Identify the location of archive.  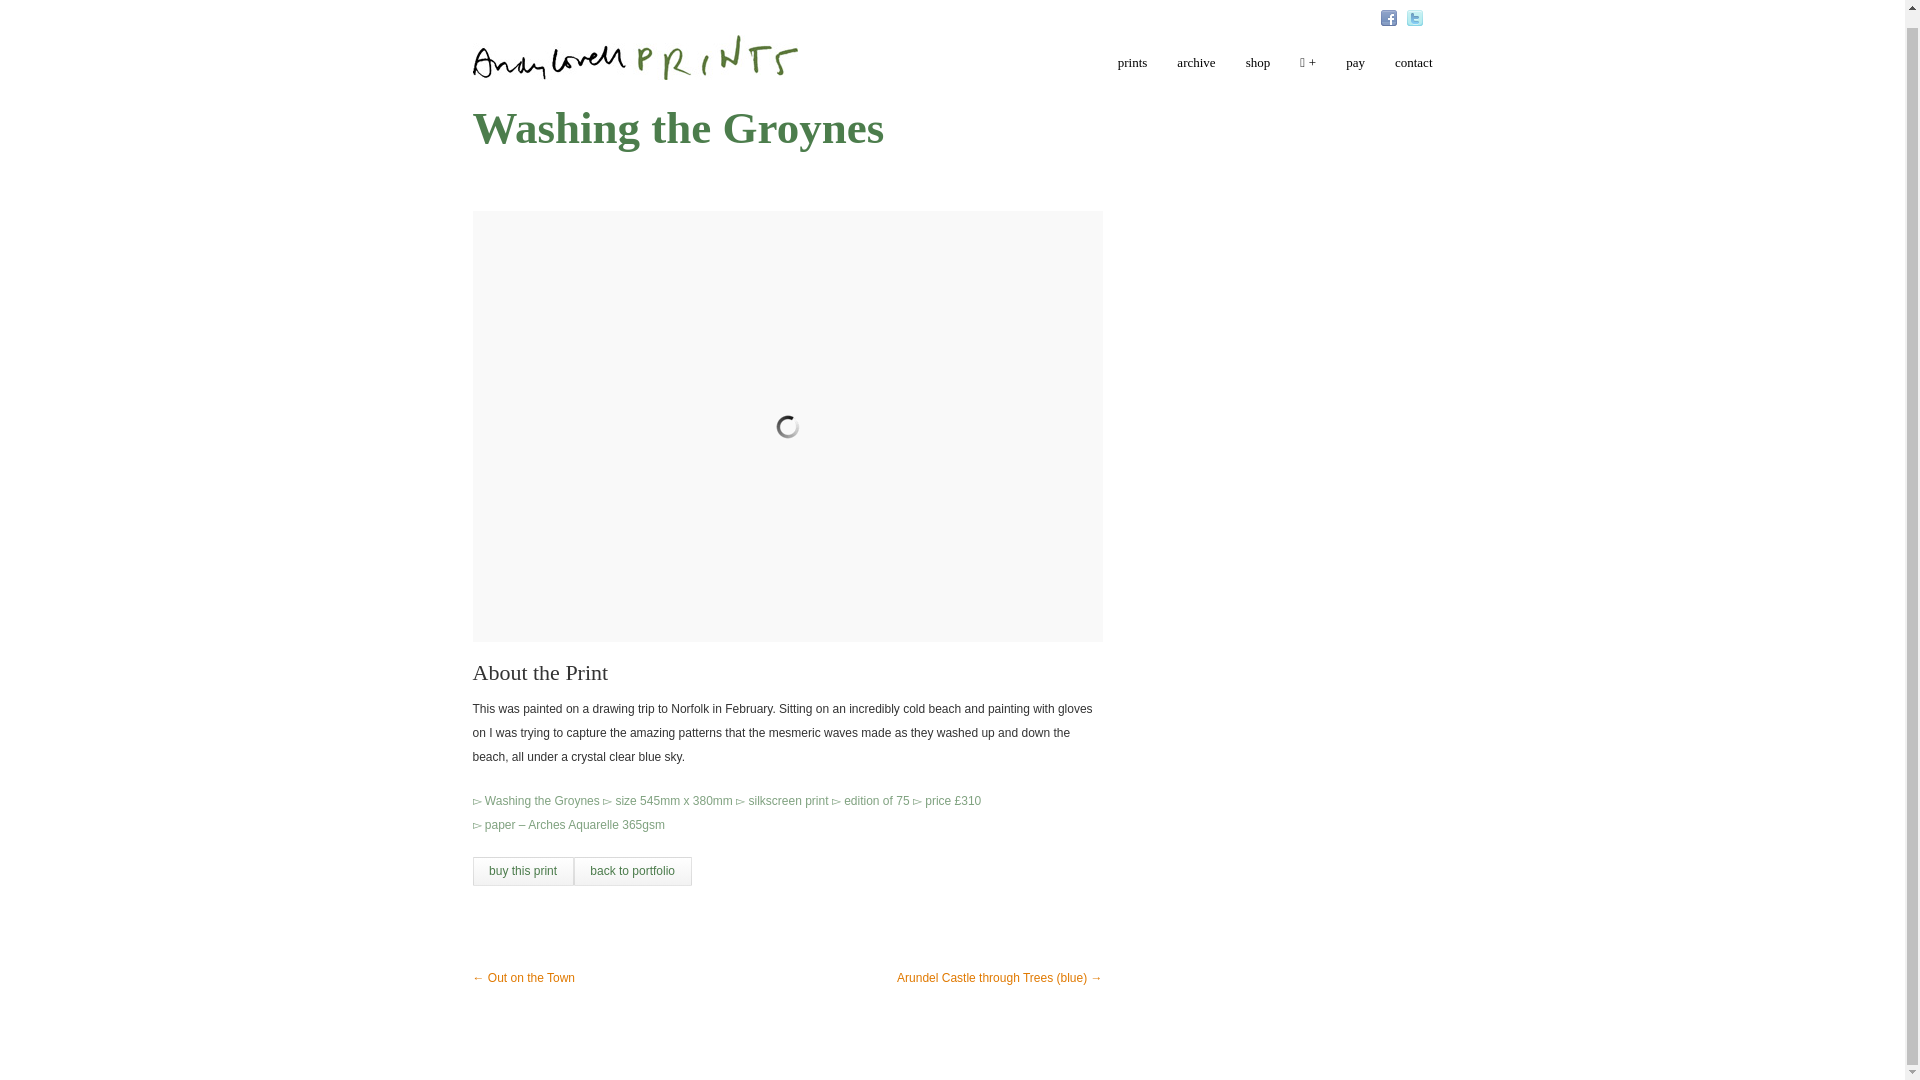
(1196, 56).